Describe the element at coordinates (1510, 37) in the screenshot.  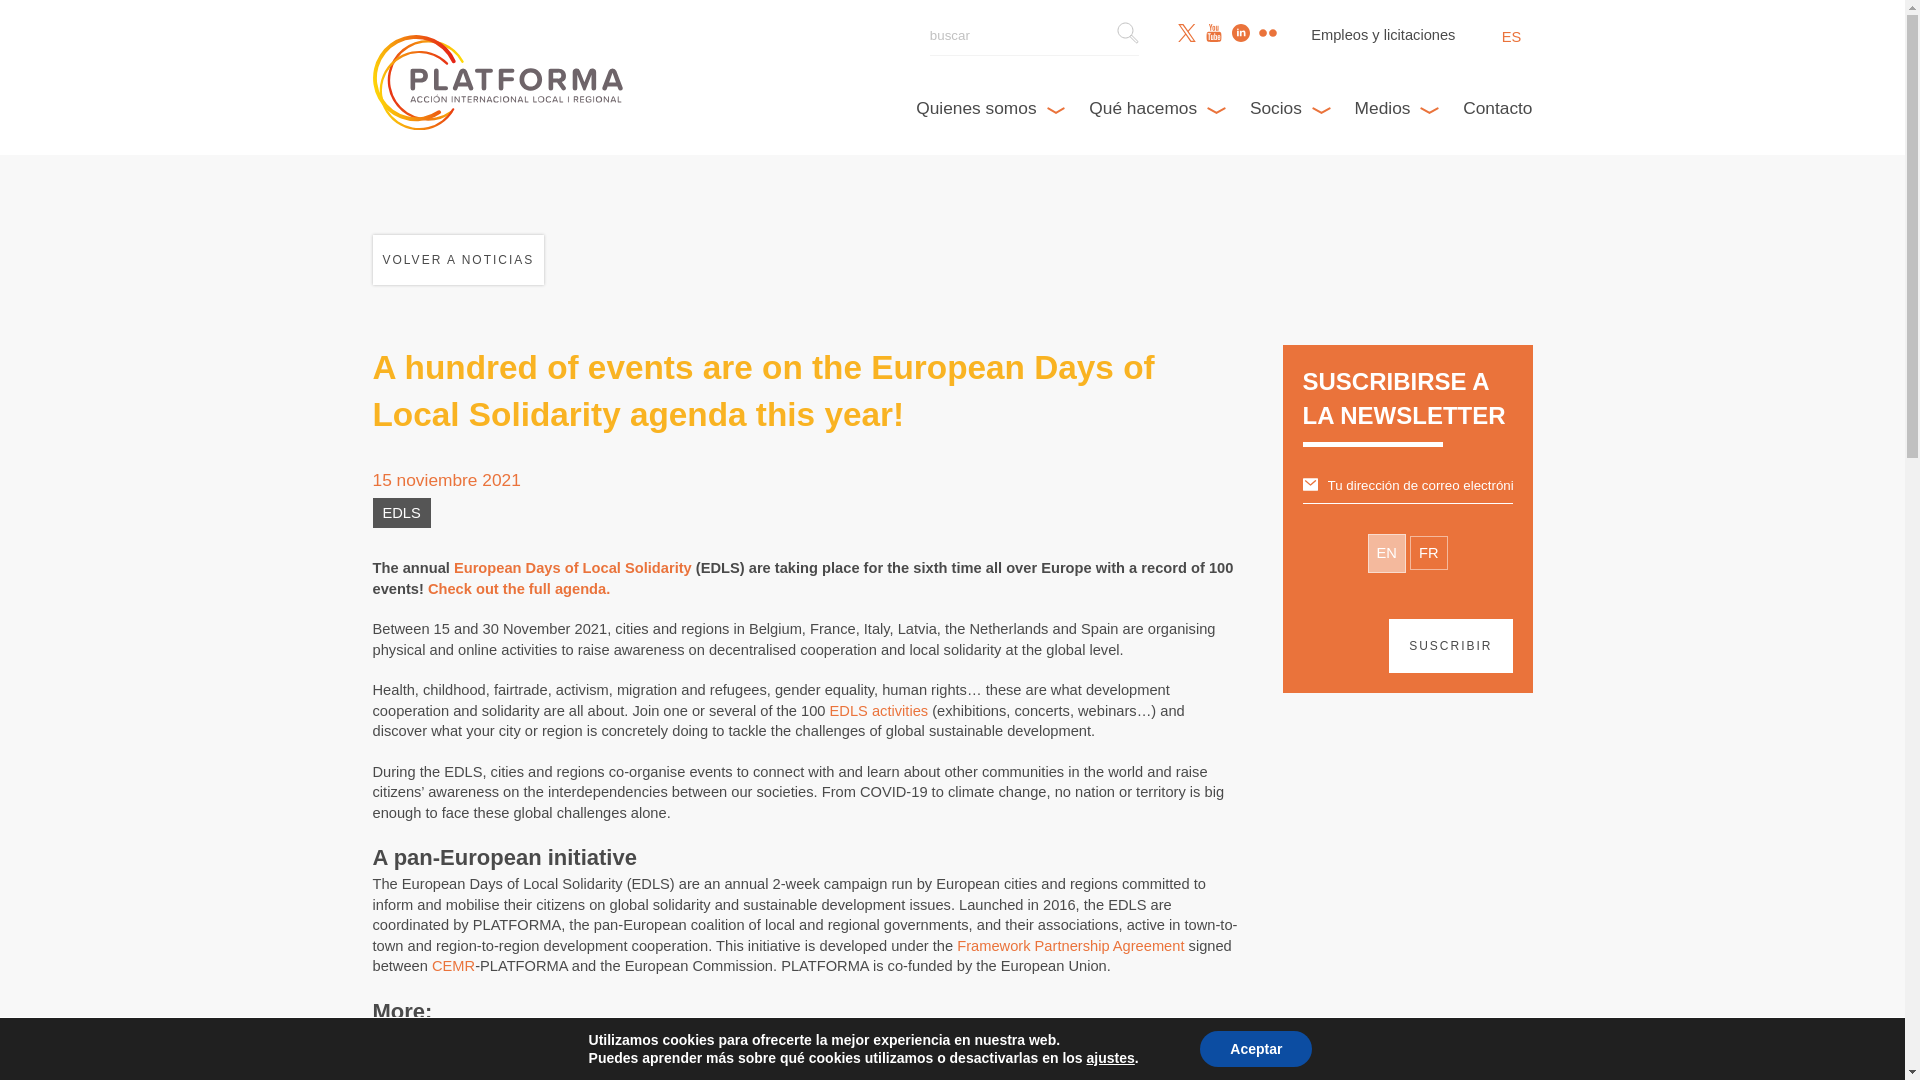
I see `ES` at that location.